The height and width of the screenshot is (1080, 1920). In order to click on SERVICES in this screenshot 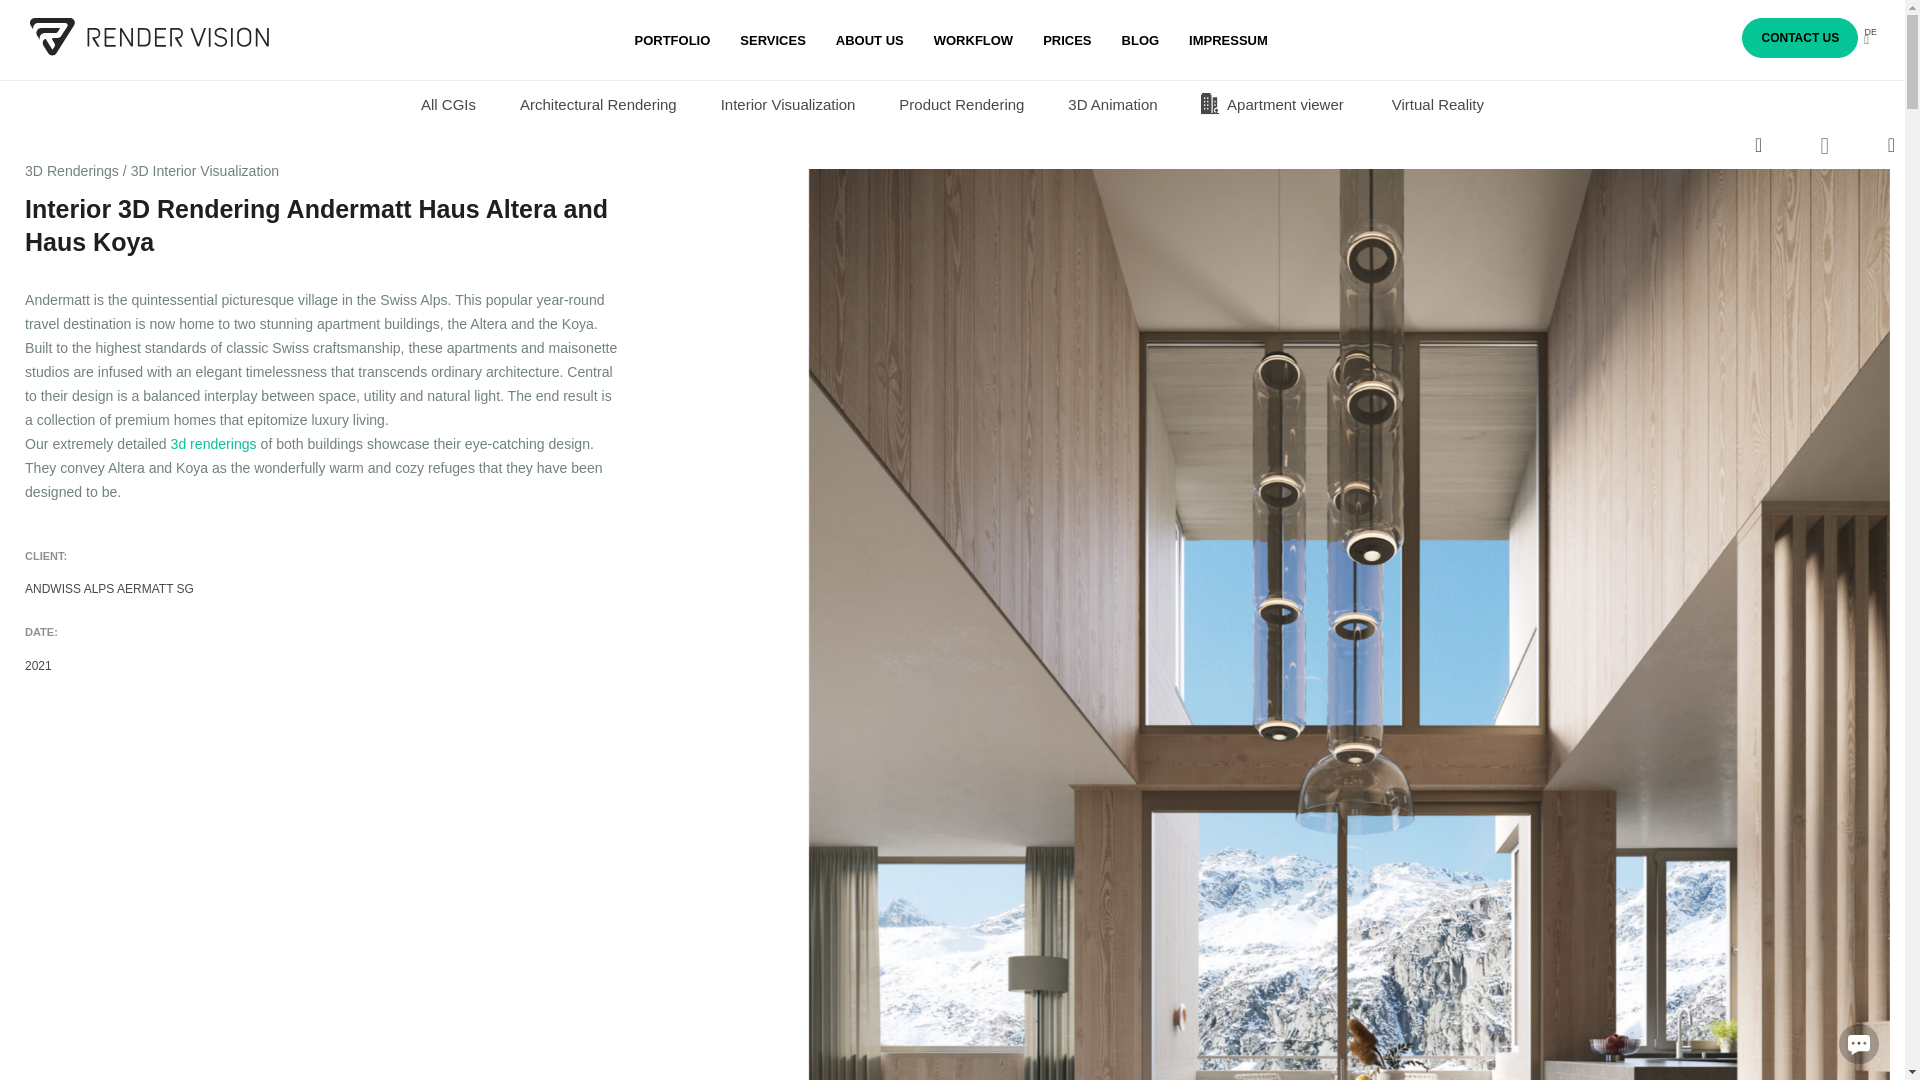, I will do `click(772, 40)`.